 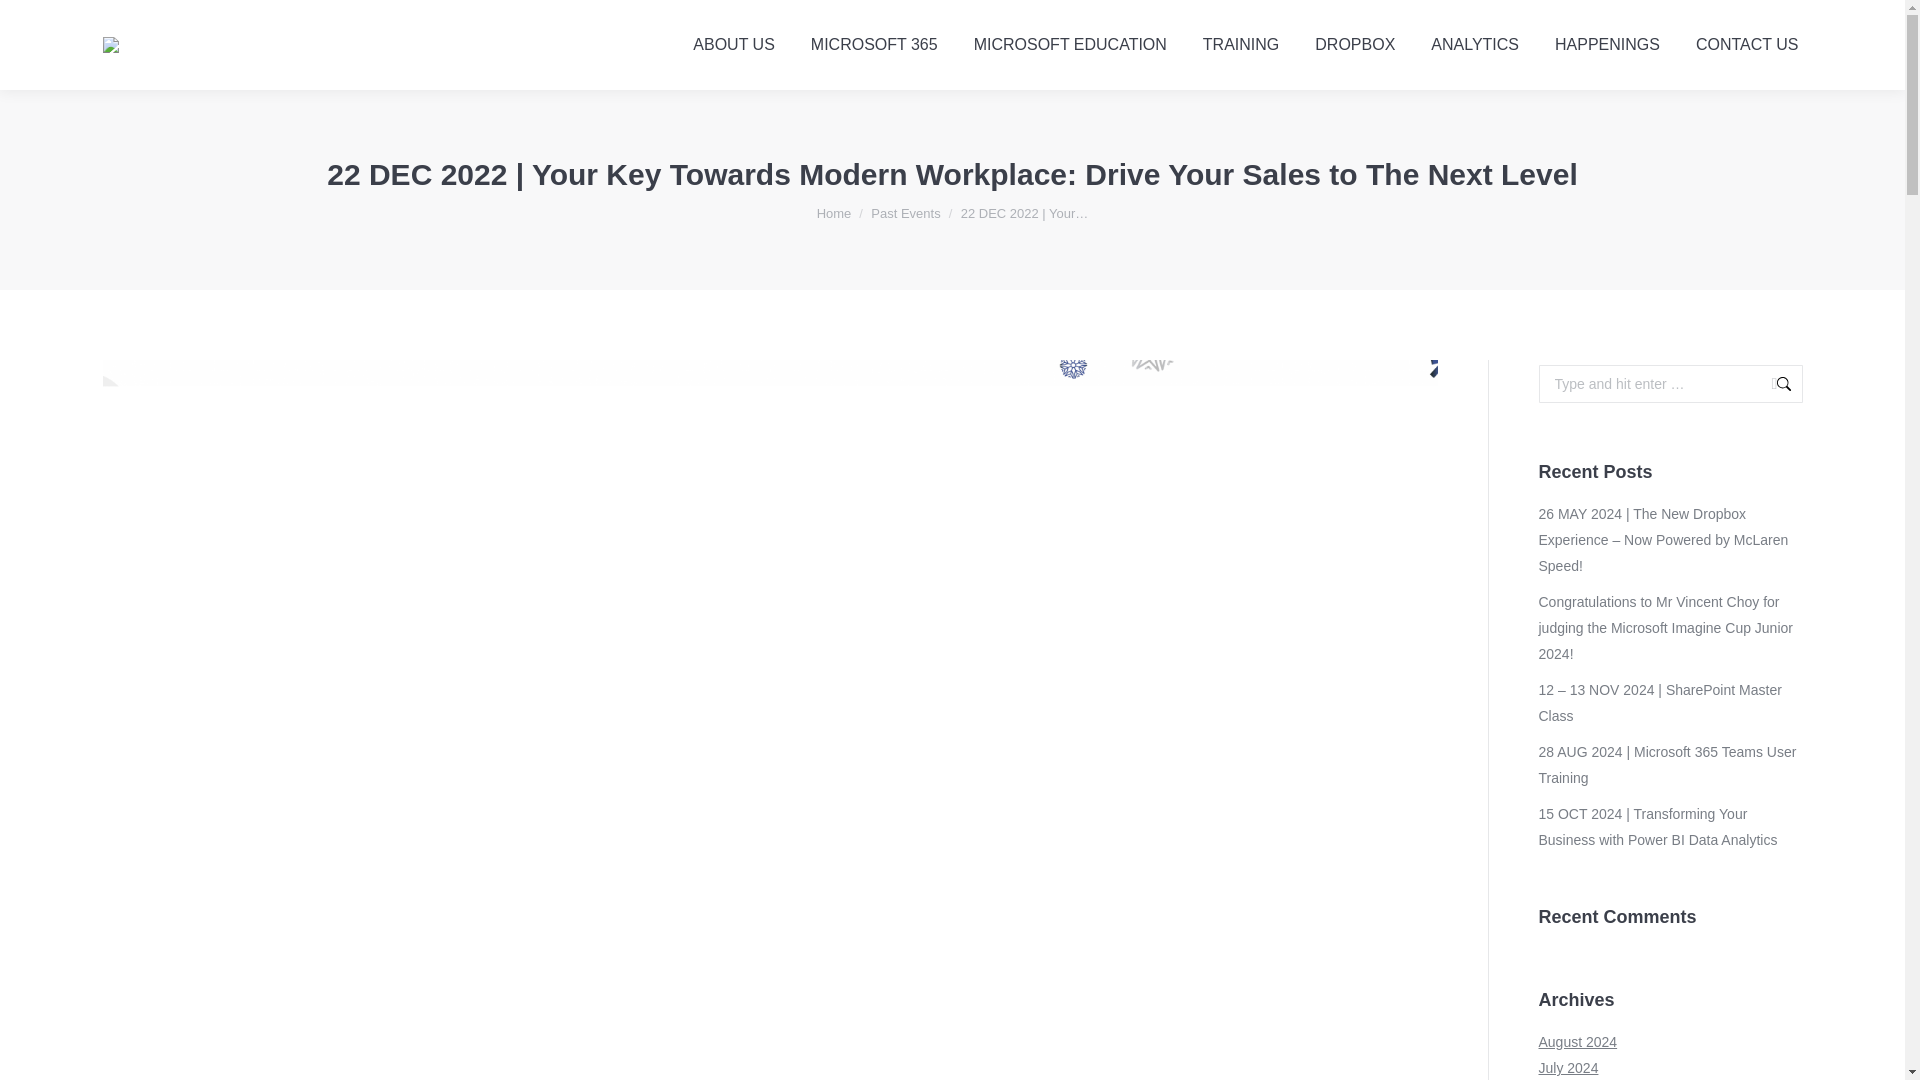 I want to click on MICROSOFT EDUCATION, so click(x=1070, y=44).